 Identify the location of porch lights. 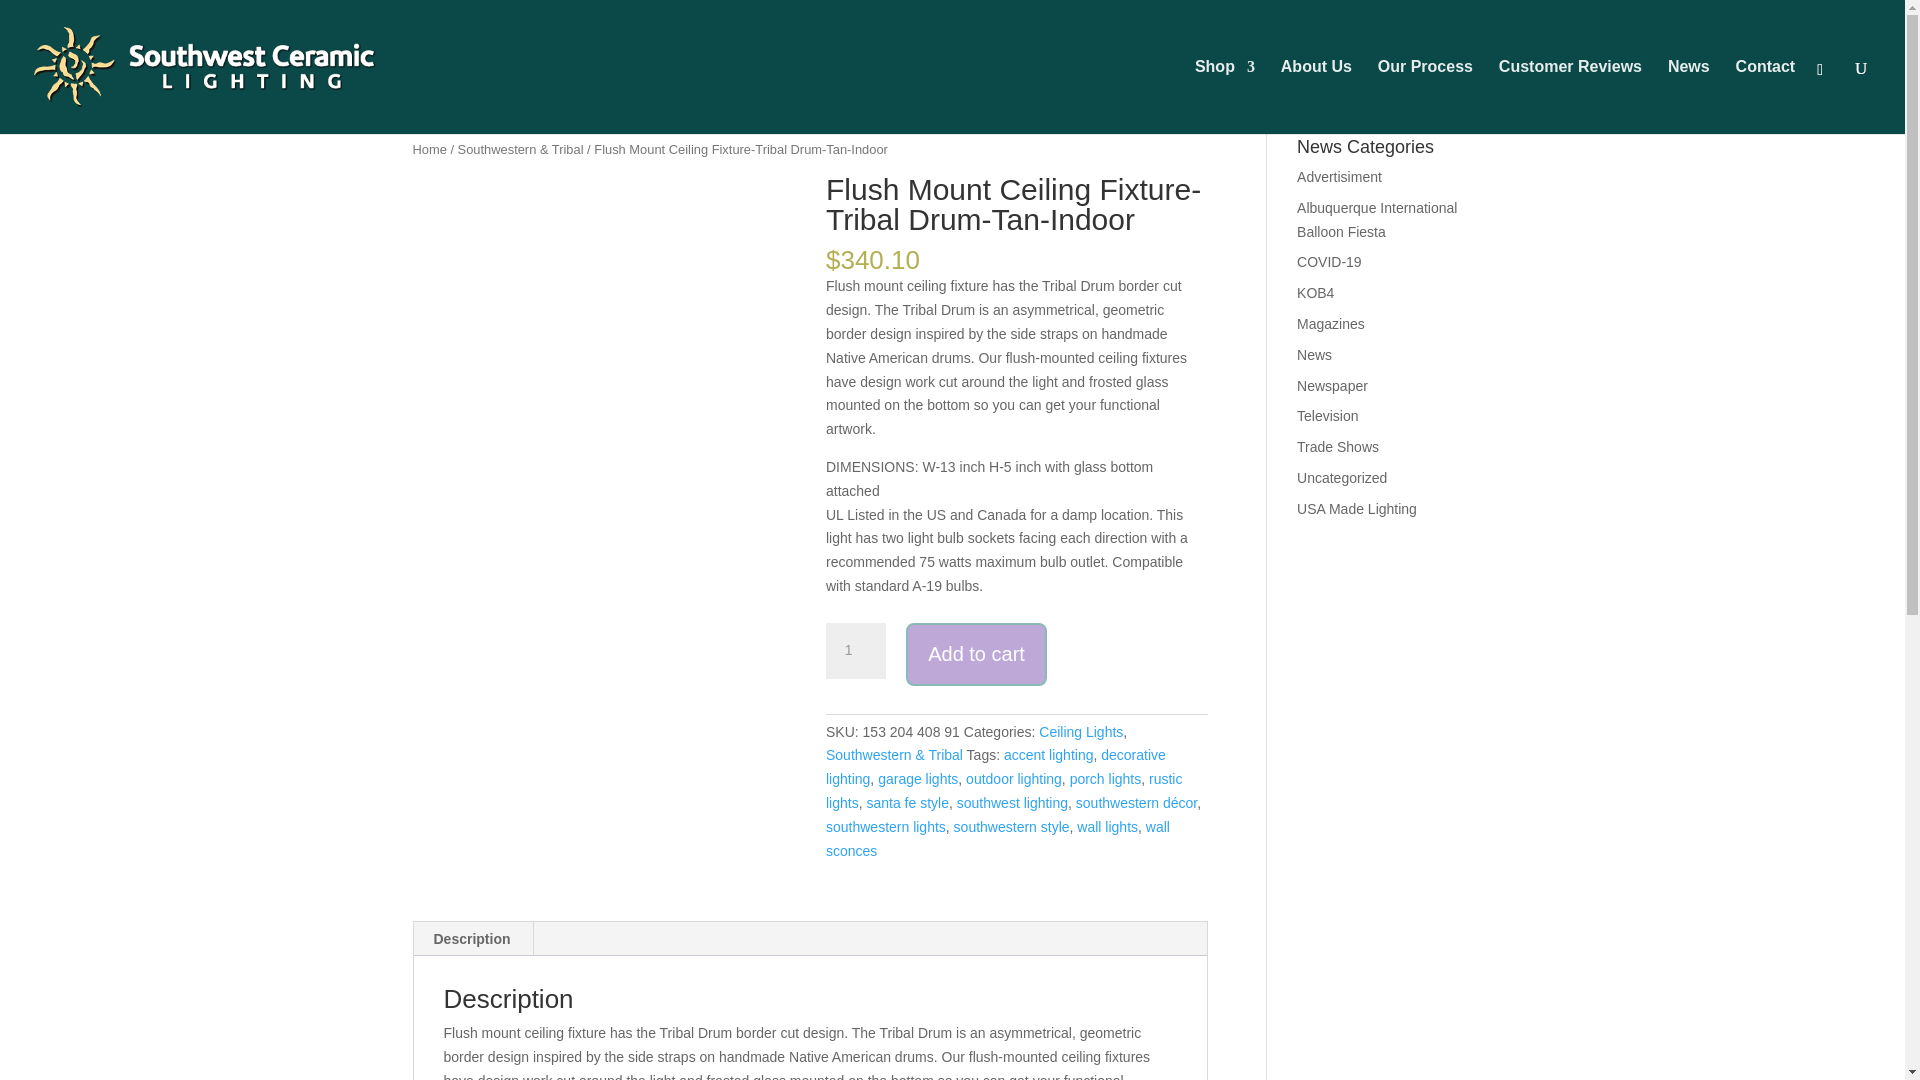
(1106, 779).